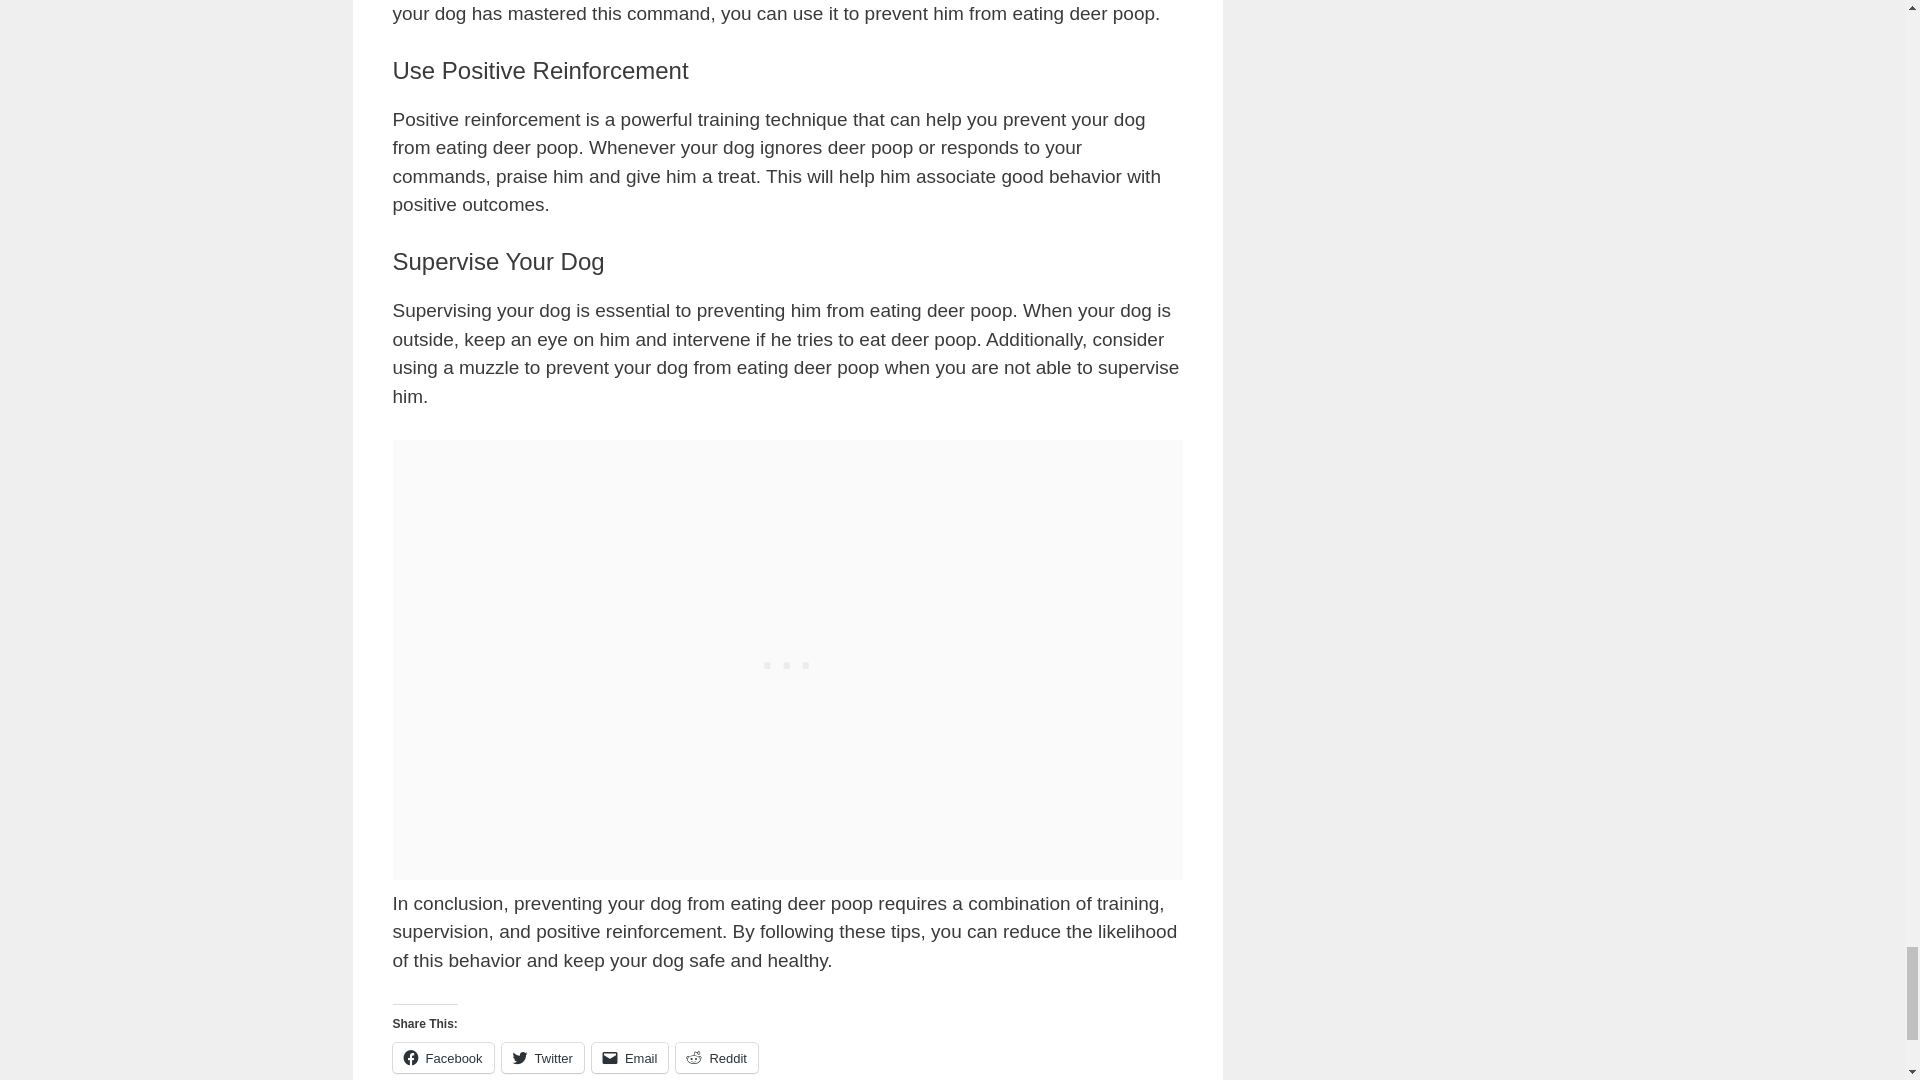 The width and height of the screenshot is (1920, 1080). I want to click on Click to share on Reddit, so click(716, 1058).